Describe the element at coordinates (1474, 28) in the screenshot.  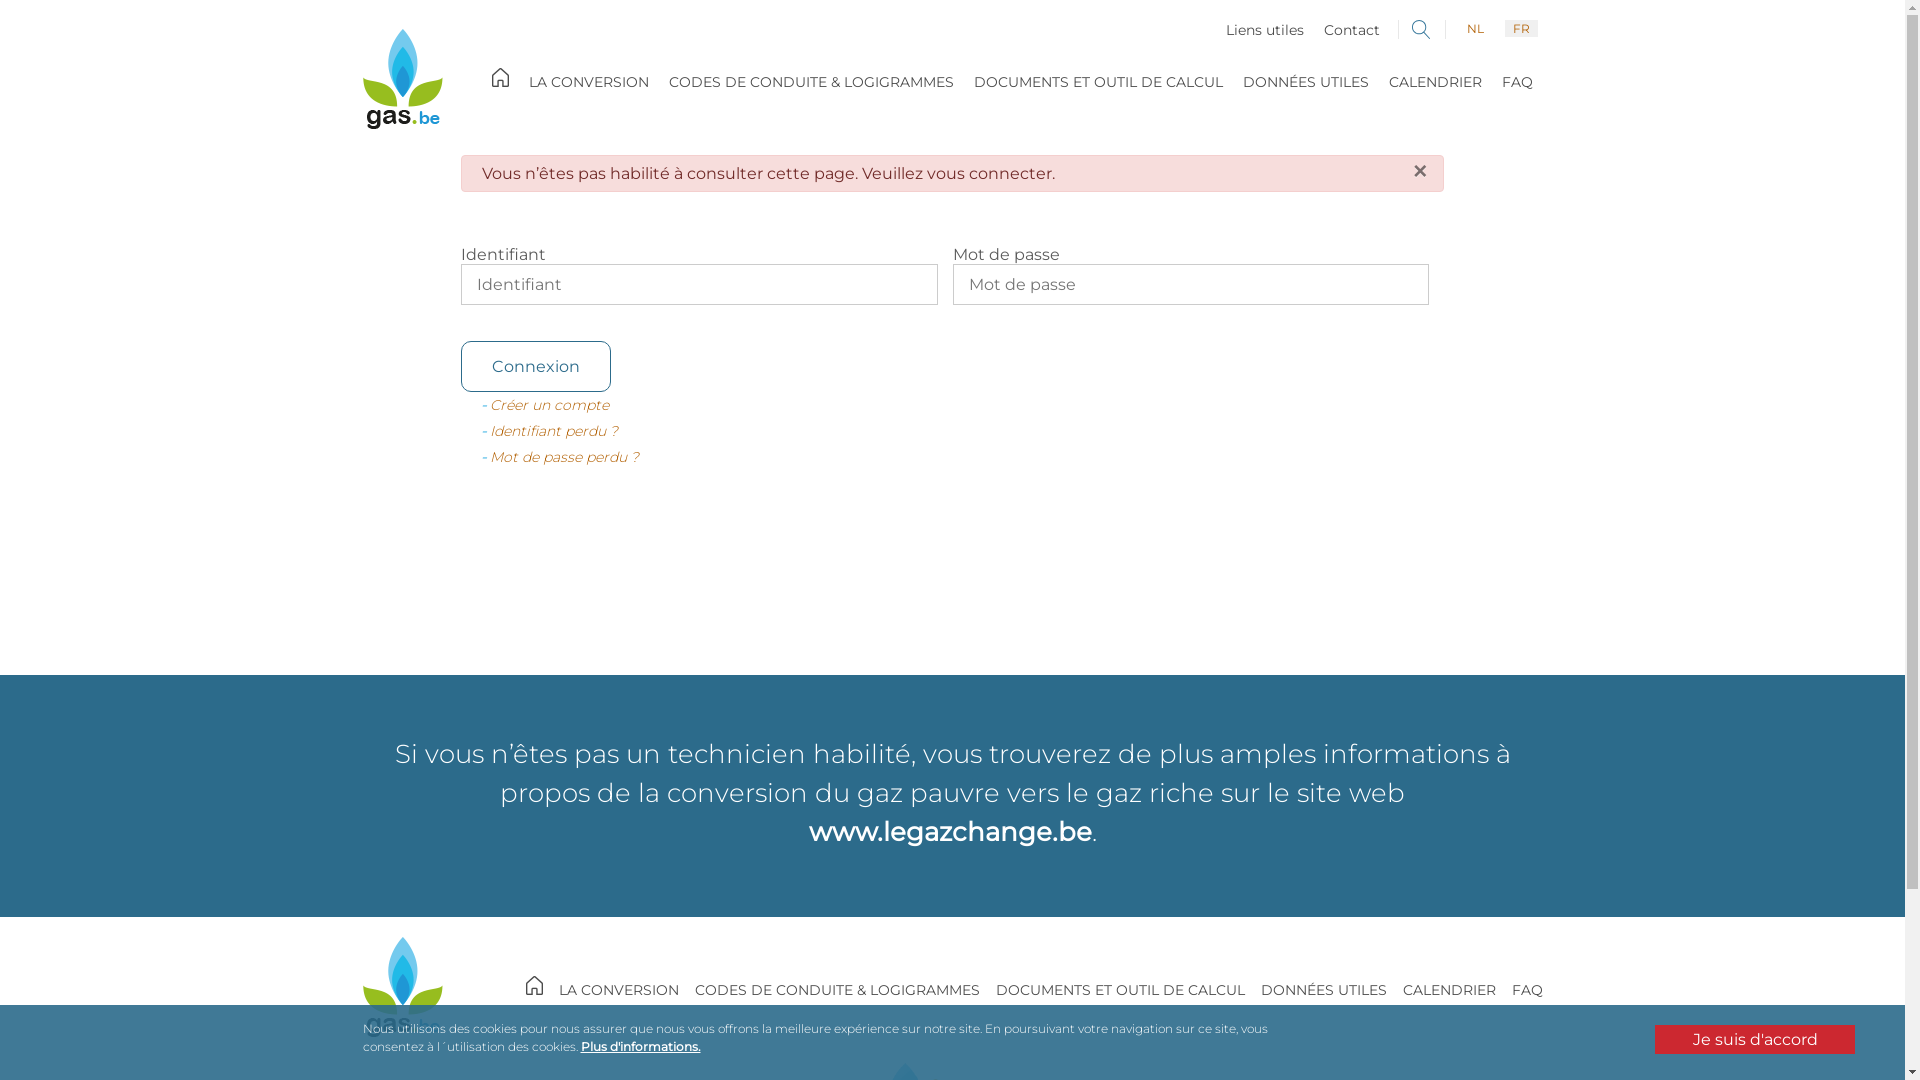
I see `NL` at that location.